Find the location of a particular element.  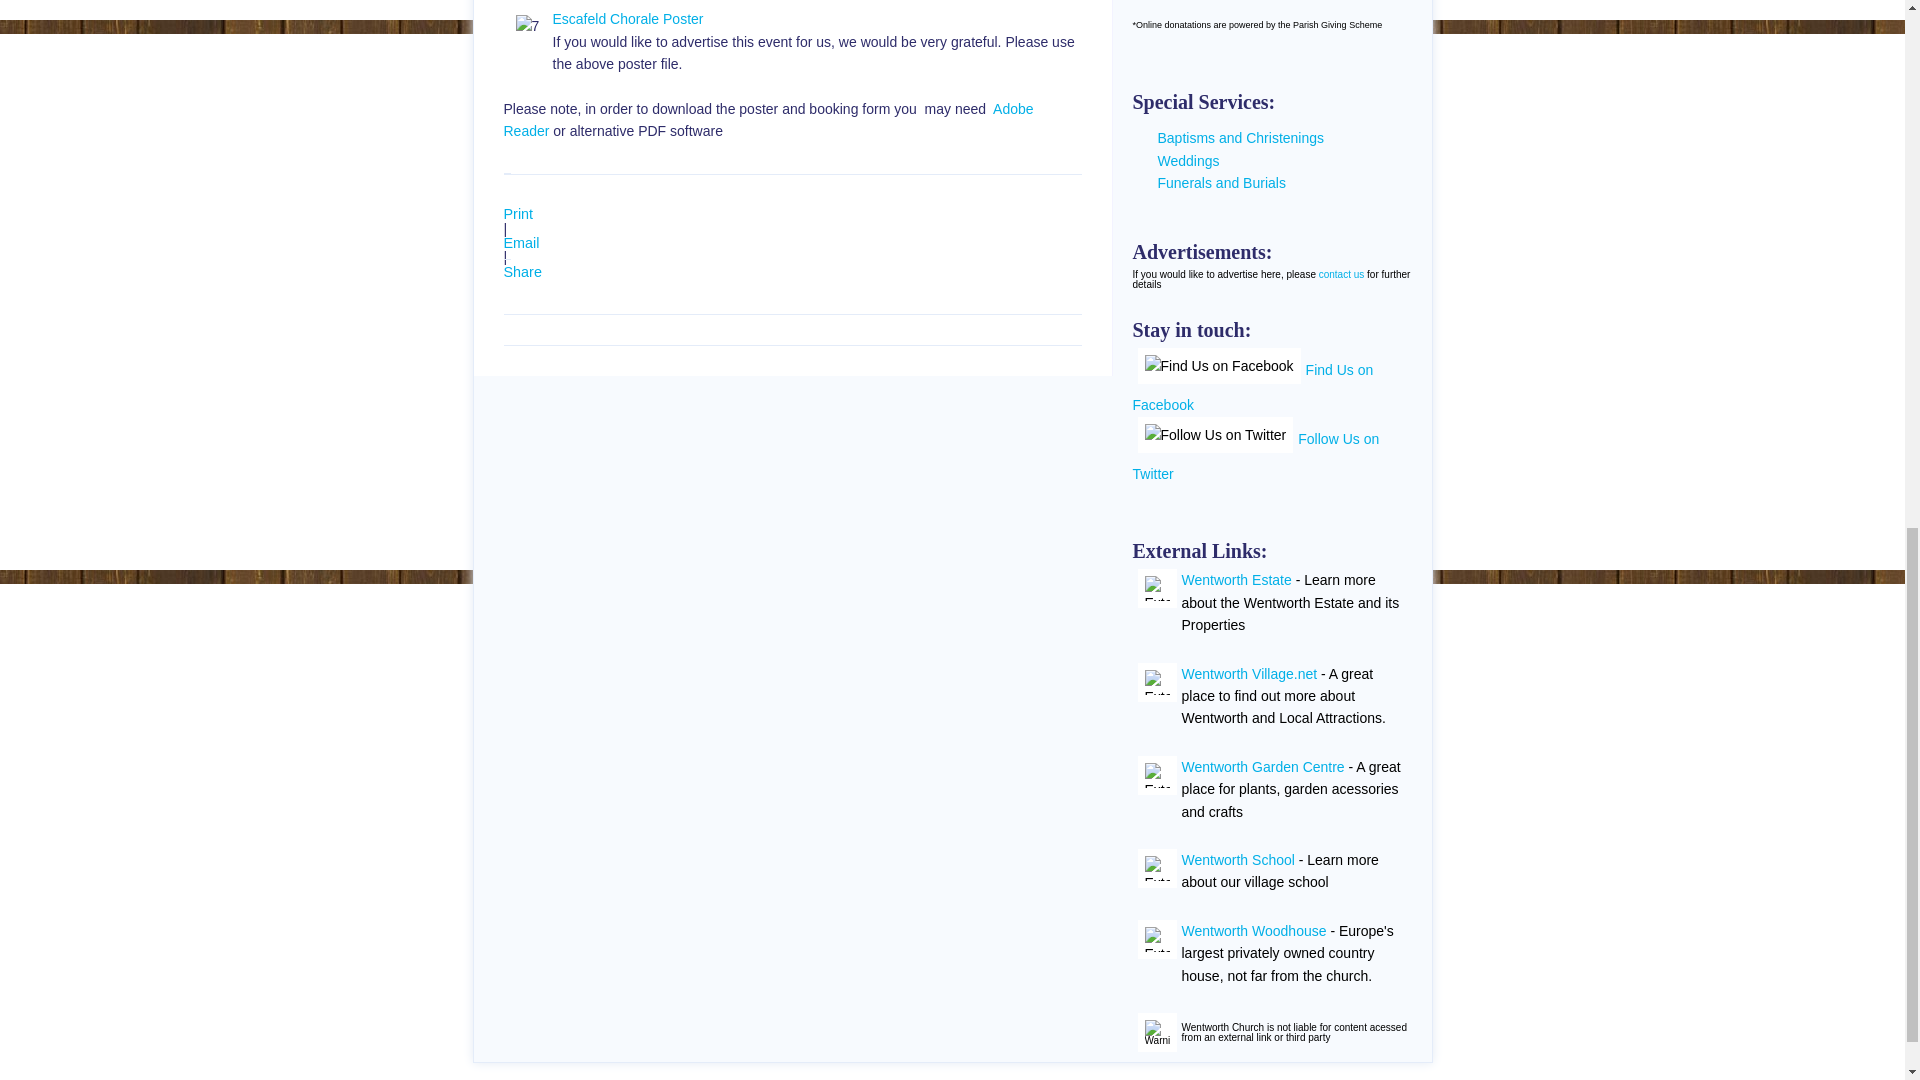

Wentworth Village Website is located at coordinates (1250, 674).